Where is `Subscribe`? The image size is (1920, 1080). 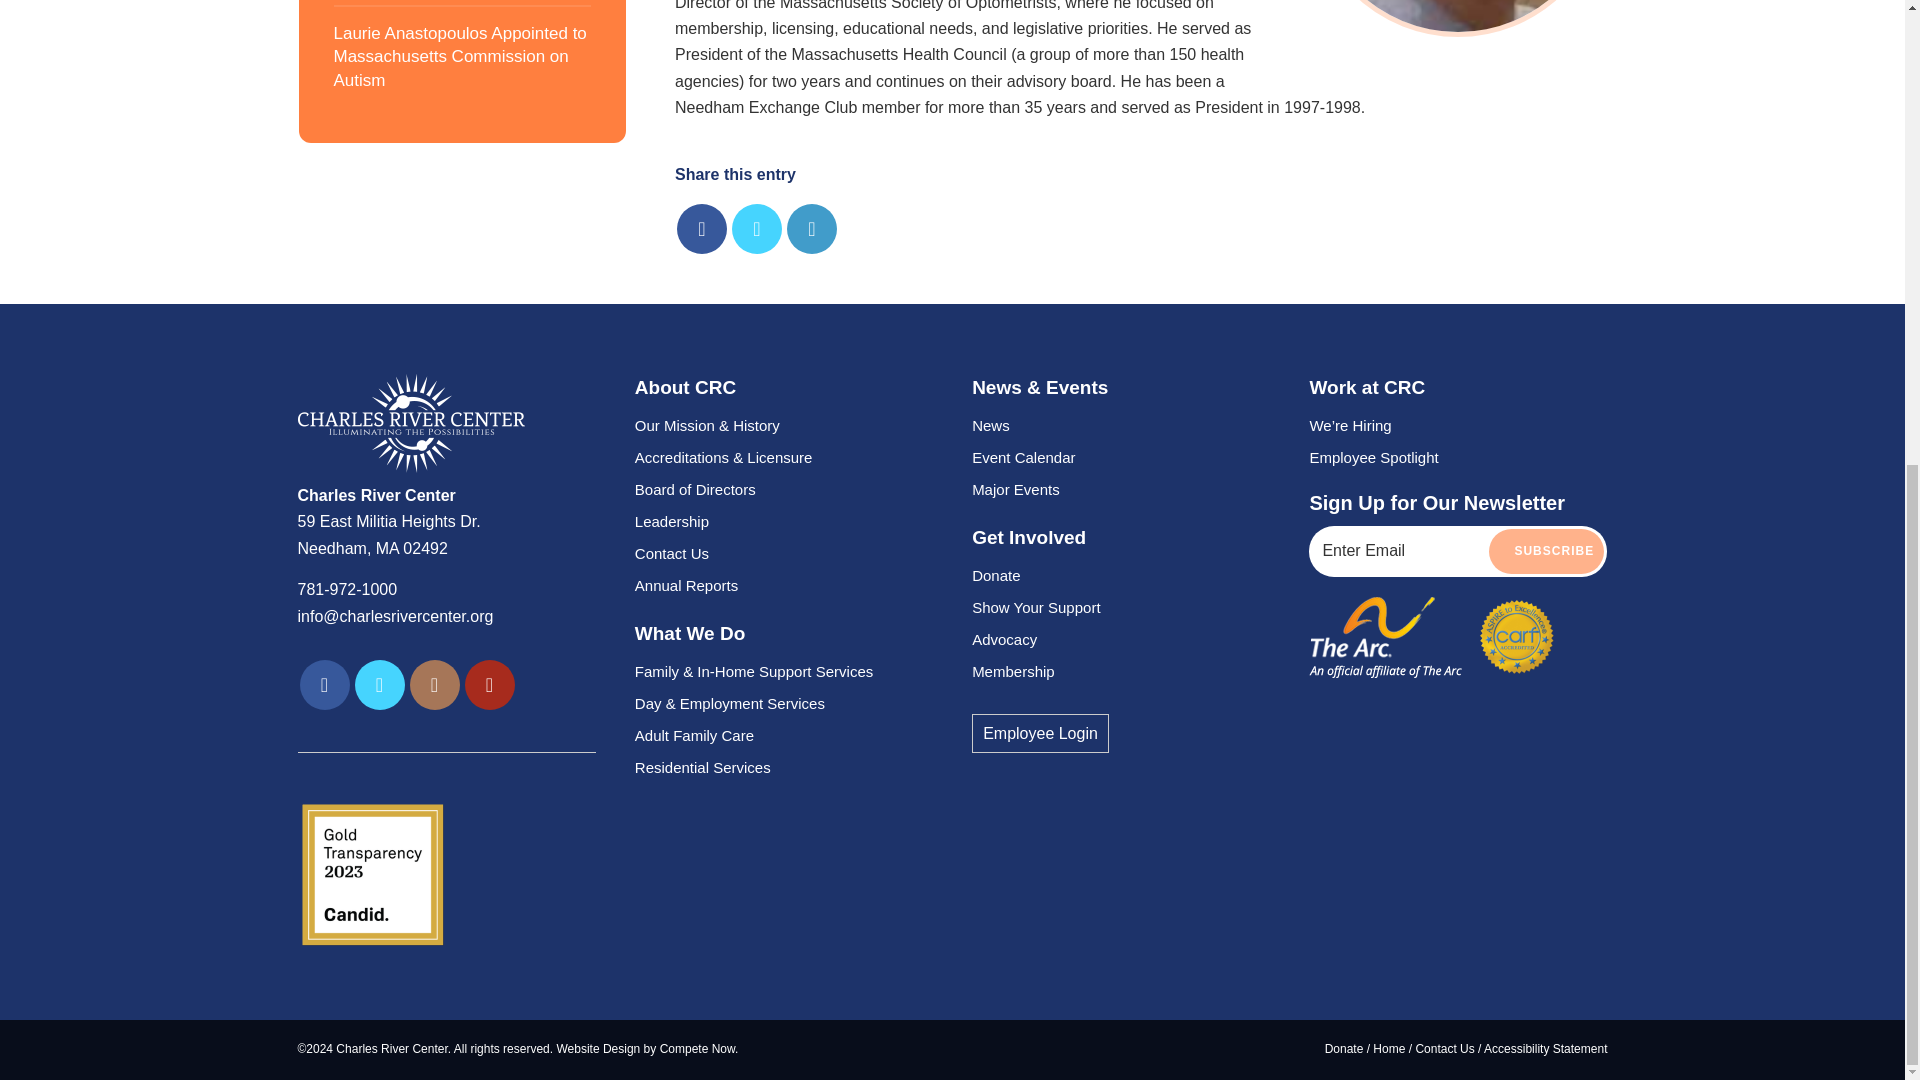
Subscribe is located at coordinates (1546, 551).